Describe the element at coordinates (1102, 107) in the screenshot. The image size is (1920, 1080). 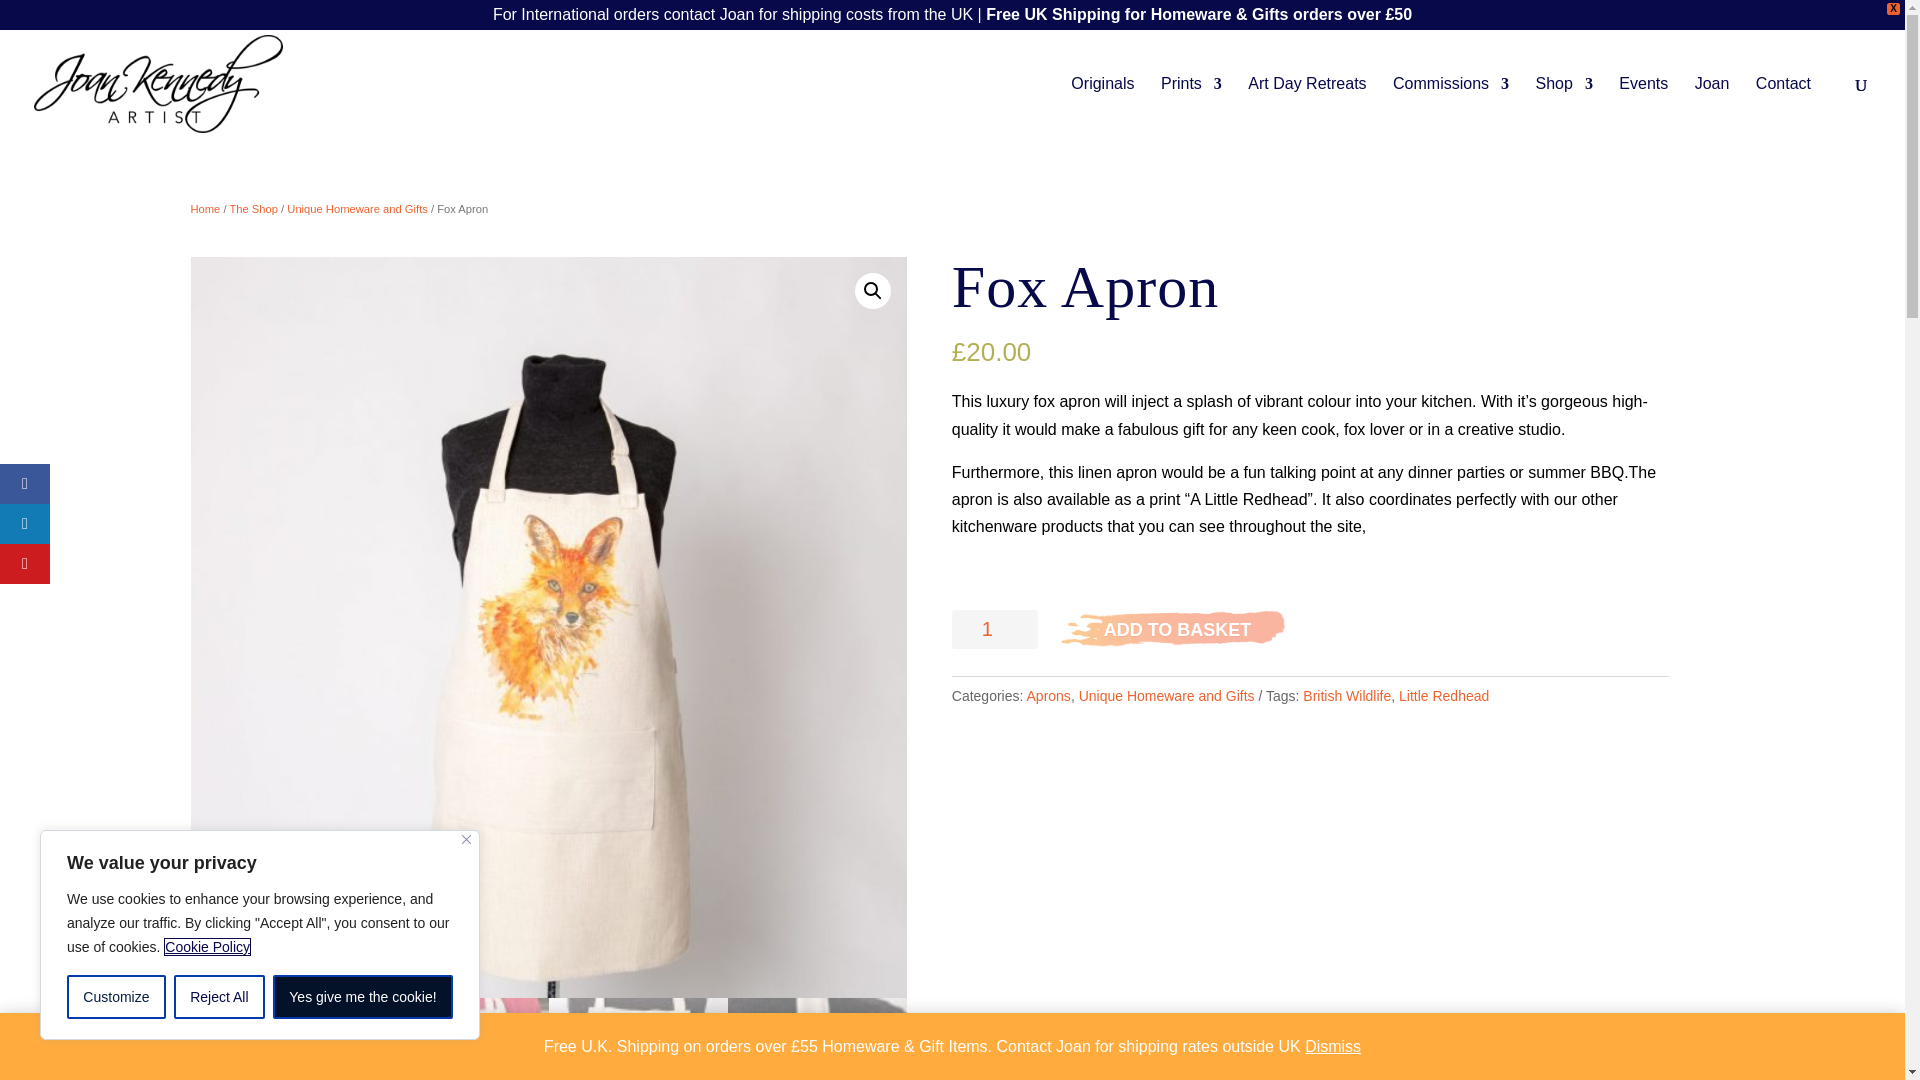
I see `Originals` at that location.